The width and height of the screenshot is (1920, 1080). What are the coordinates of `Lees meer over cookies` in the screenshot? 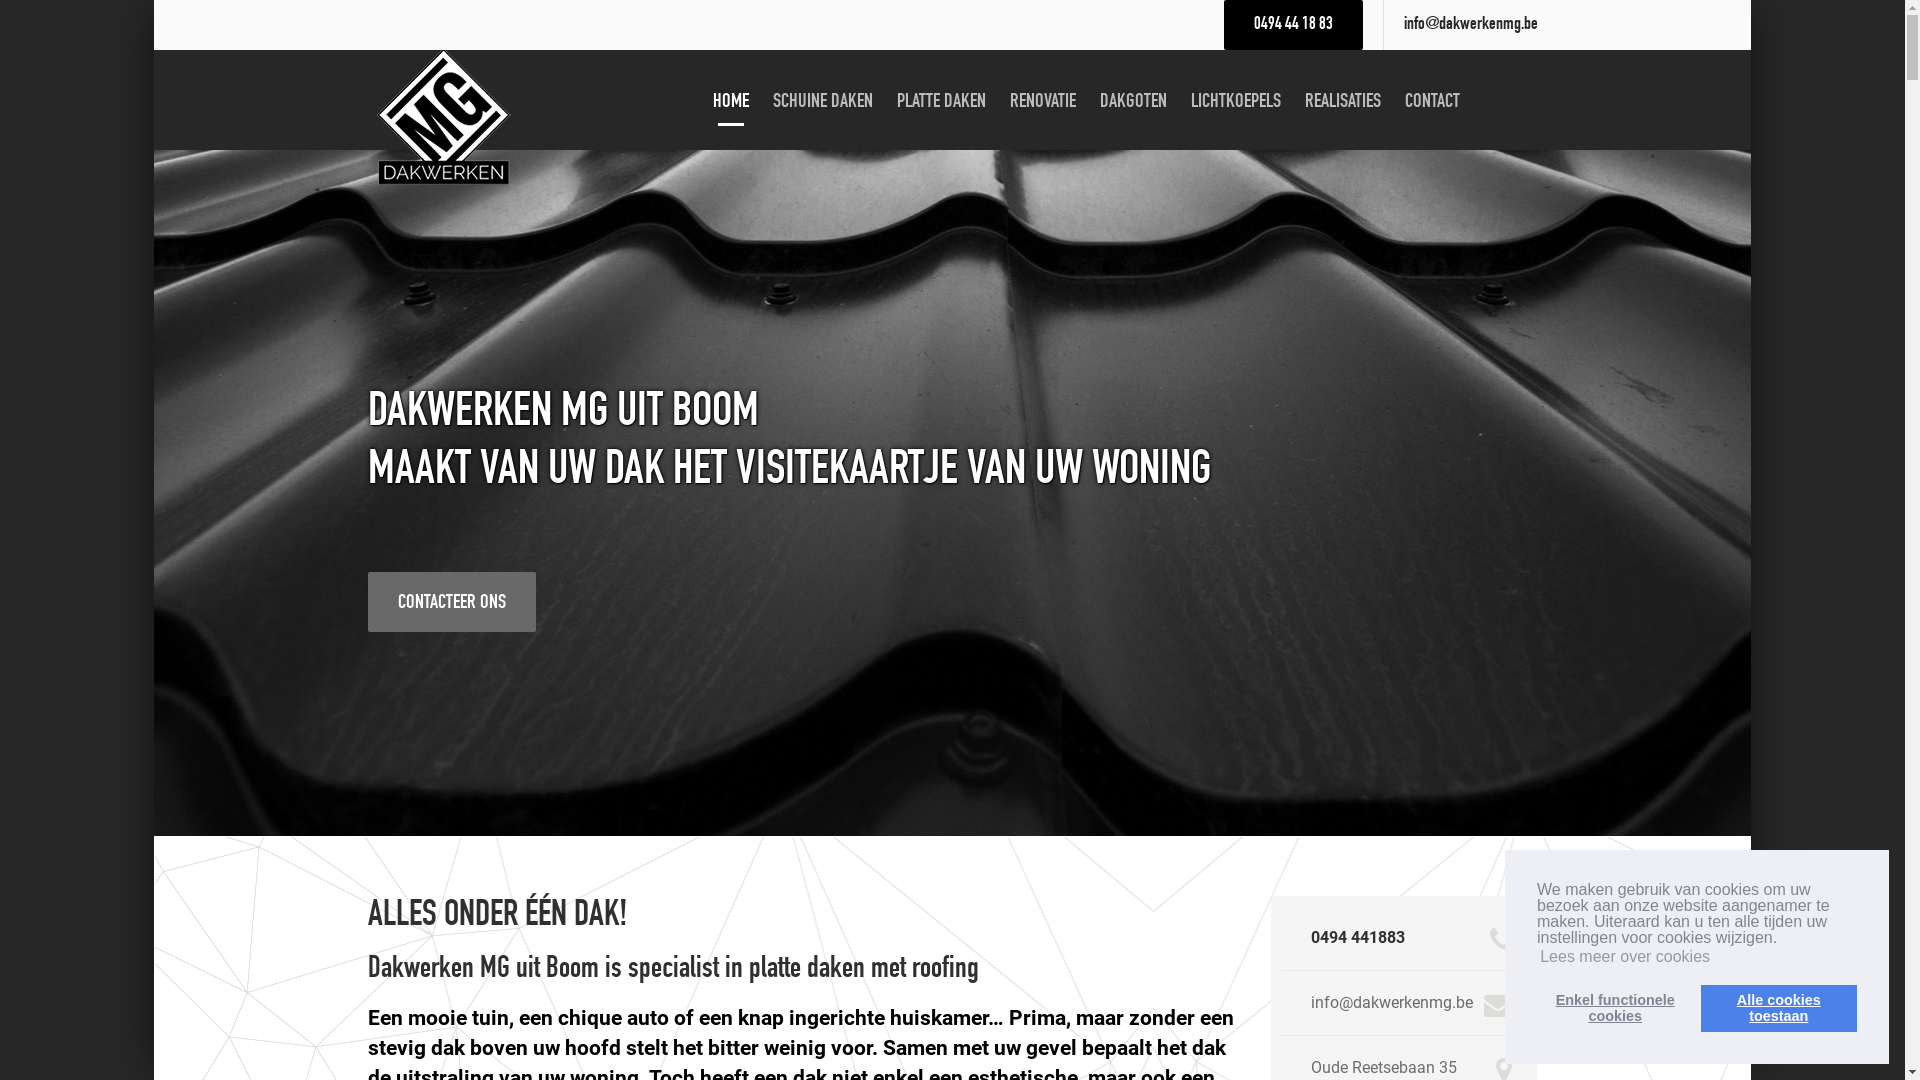 It's located at (1625, 957).